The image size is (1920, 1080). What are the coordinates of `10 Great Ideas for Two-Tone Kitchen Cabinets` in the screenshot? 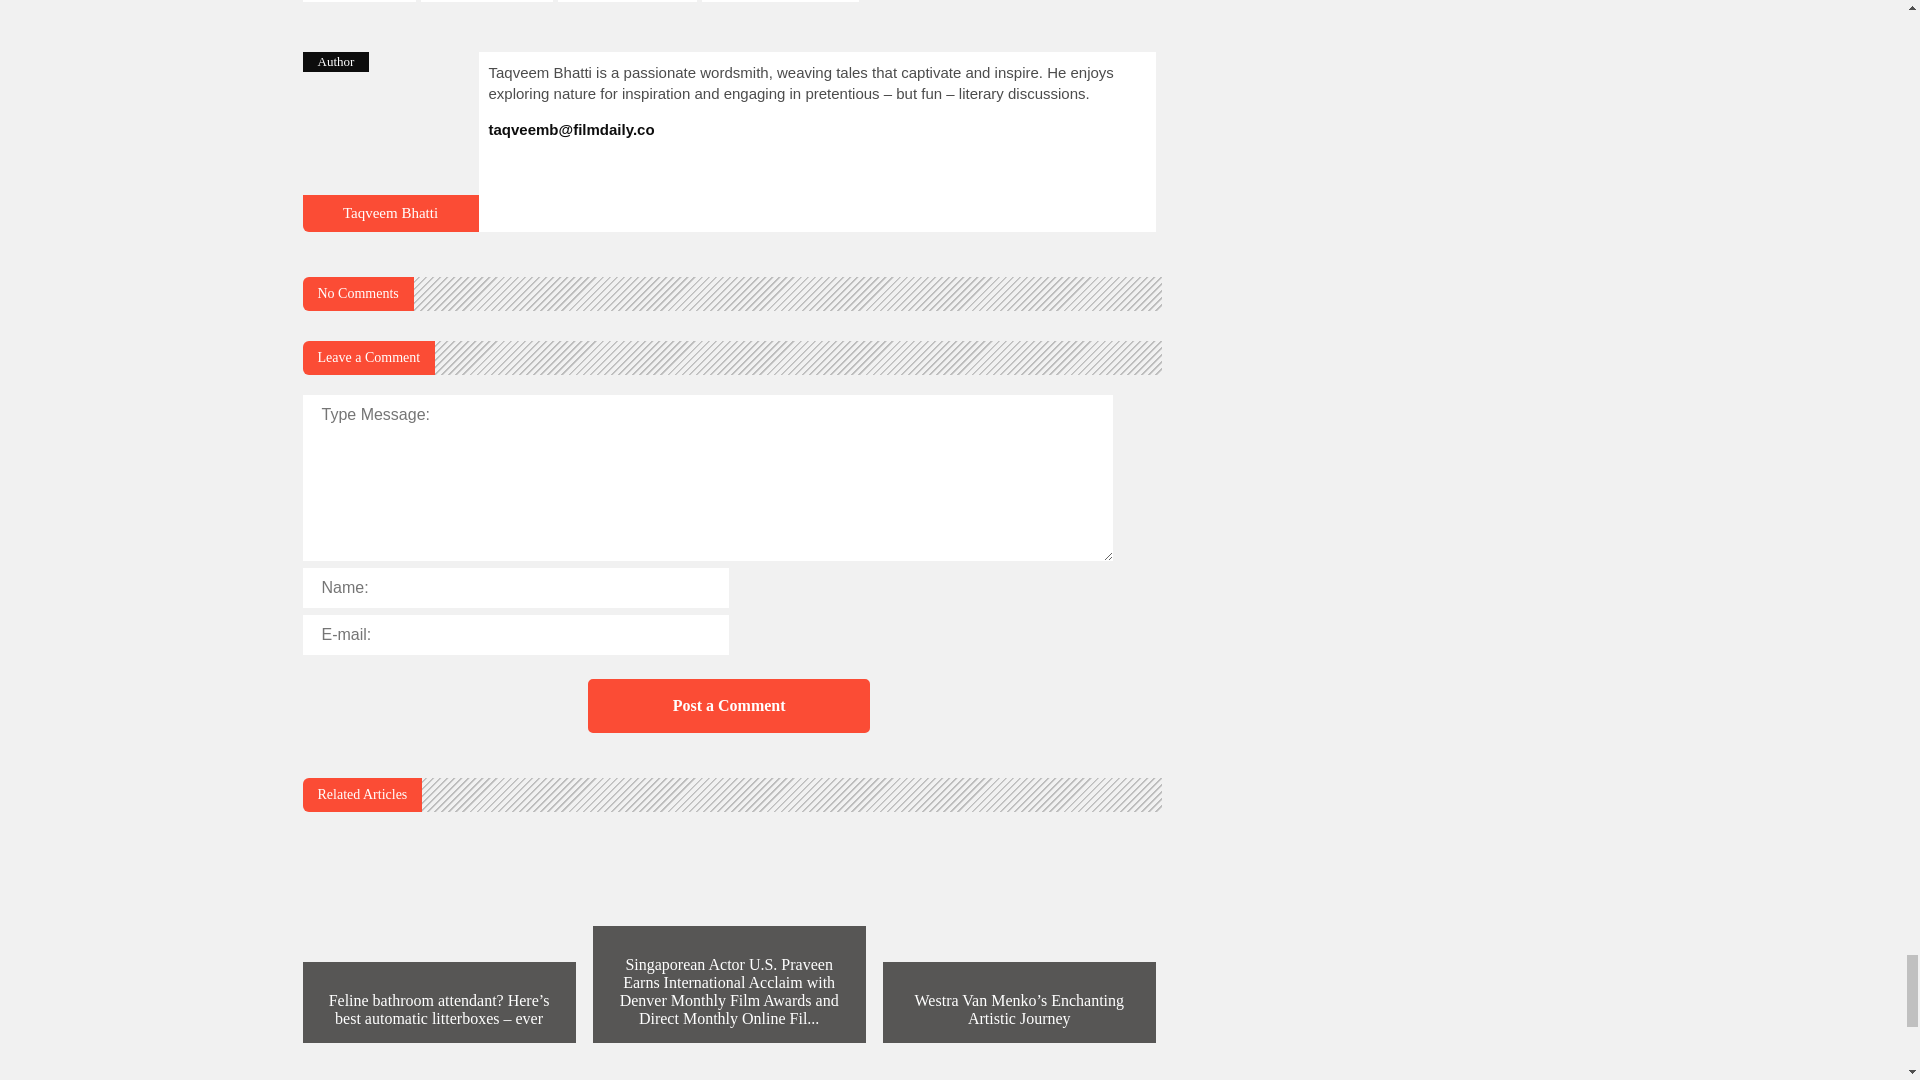 It's located at (390, 213).